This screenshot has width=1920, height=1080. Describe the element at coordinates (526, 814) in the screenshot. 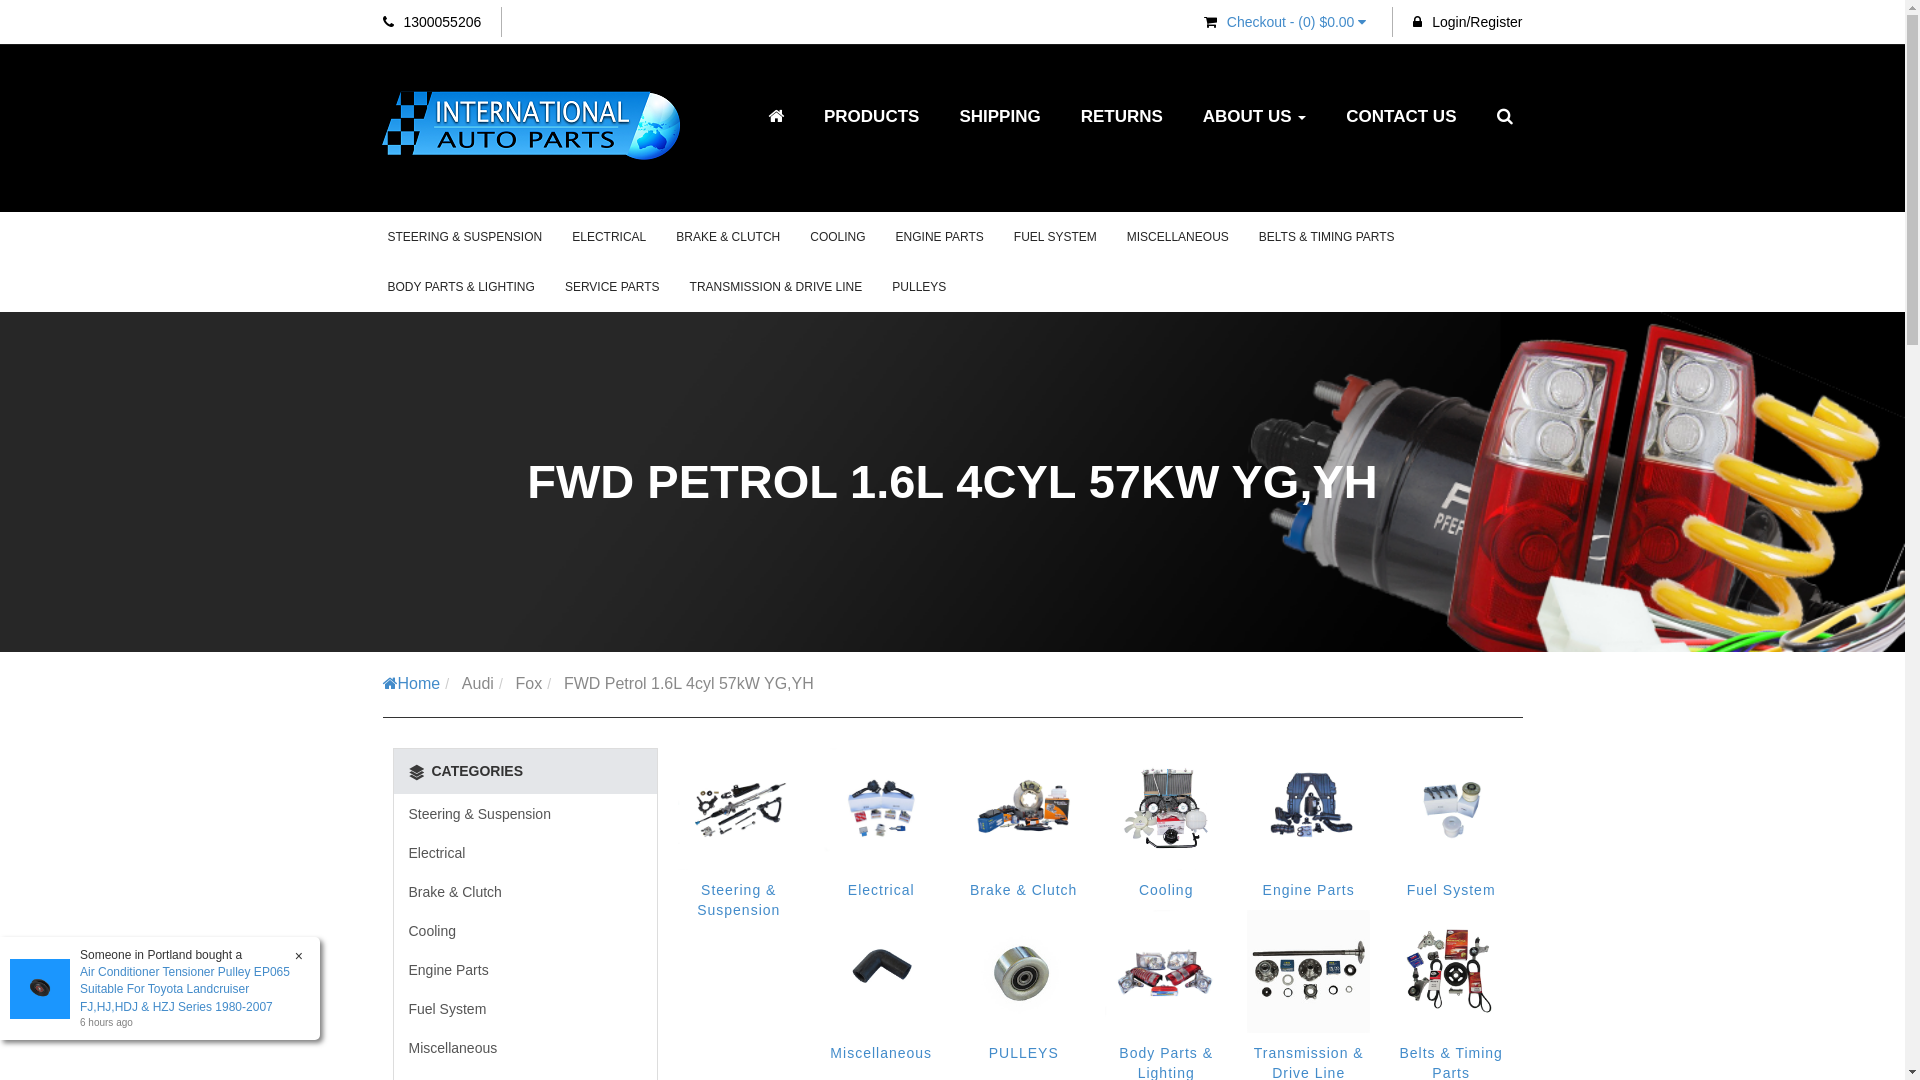

I see `Steering & Suspension` at that location.